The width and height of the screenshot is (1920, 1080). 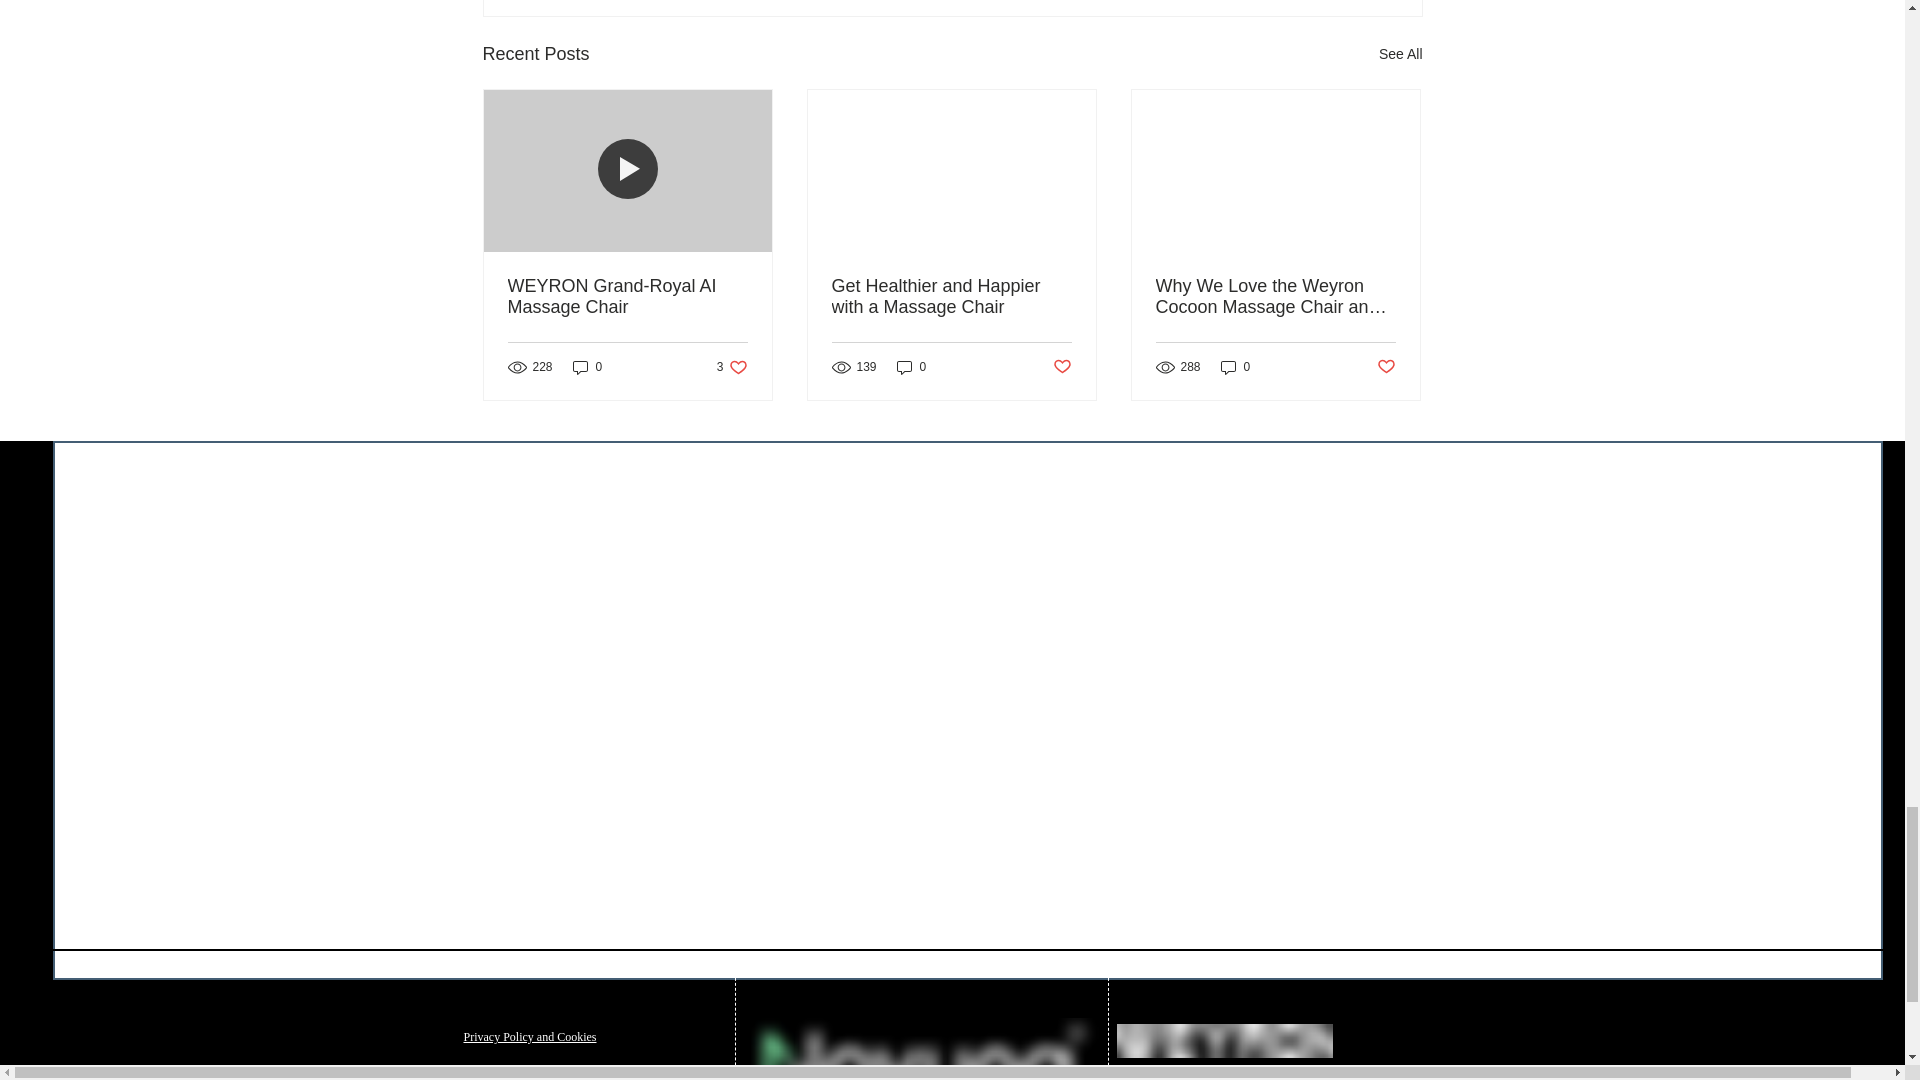 What do you see at coordinates (732, 366) in the screenshot?
I see `See All` at bounding box center [732, 366].